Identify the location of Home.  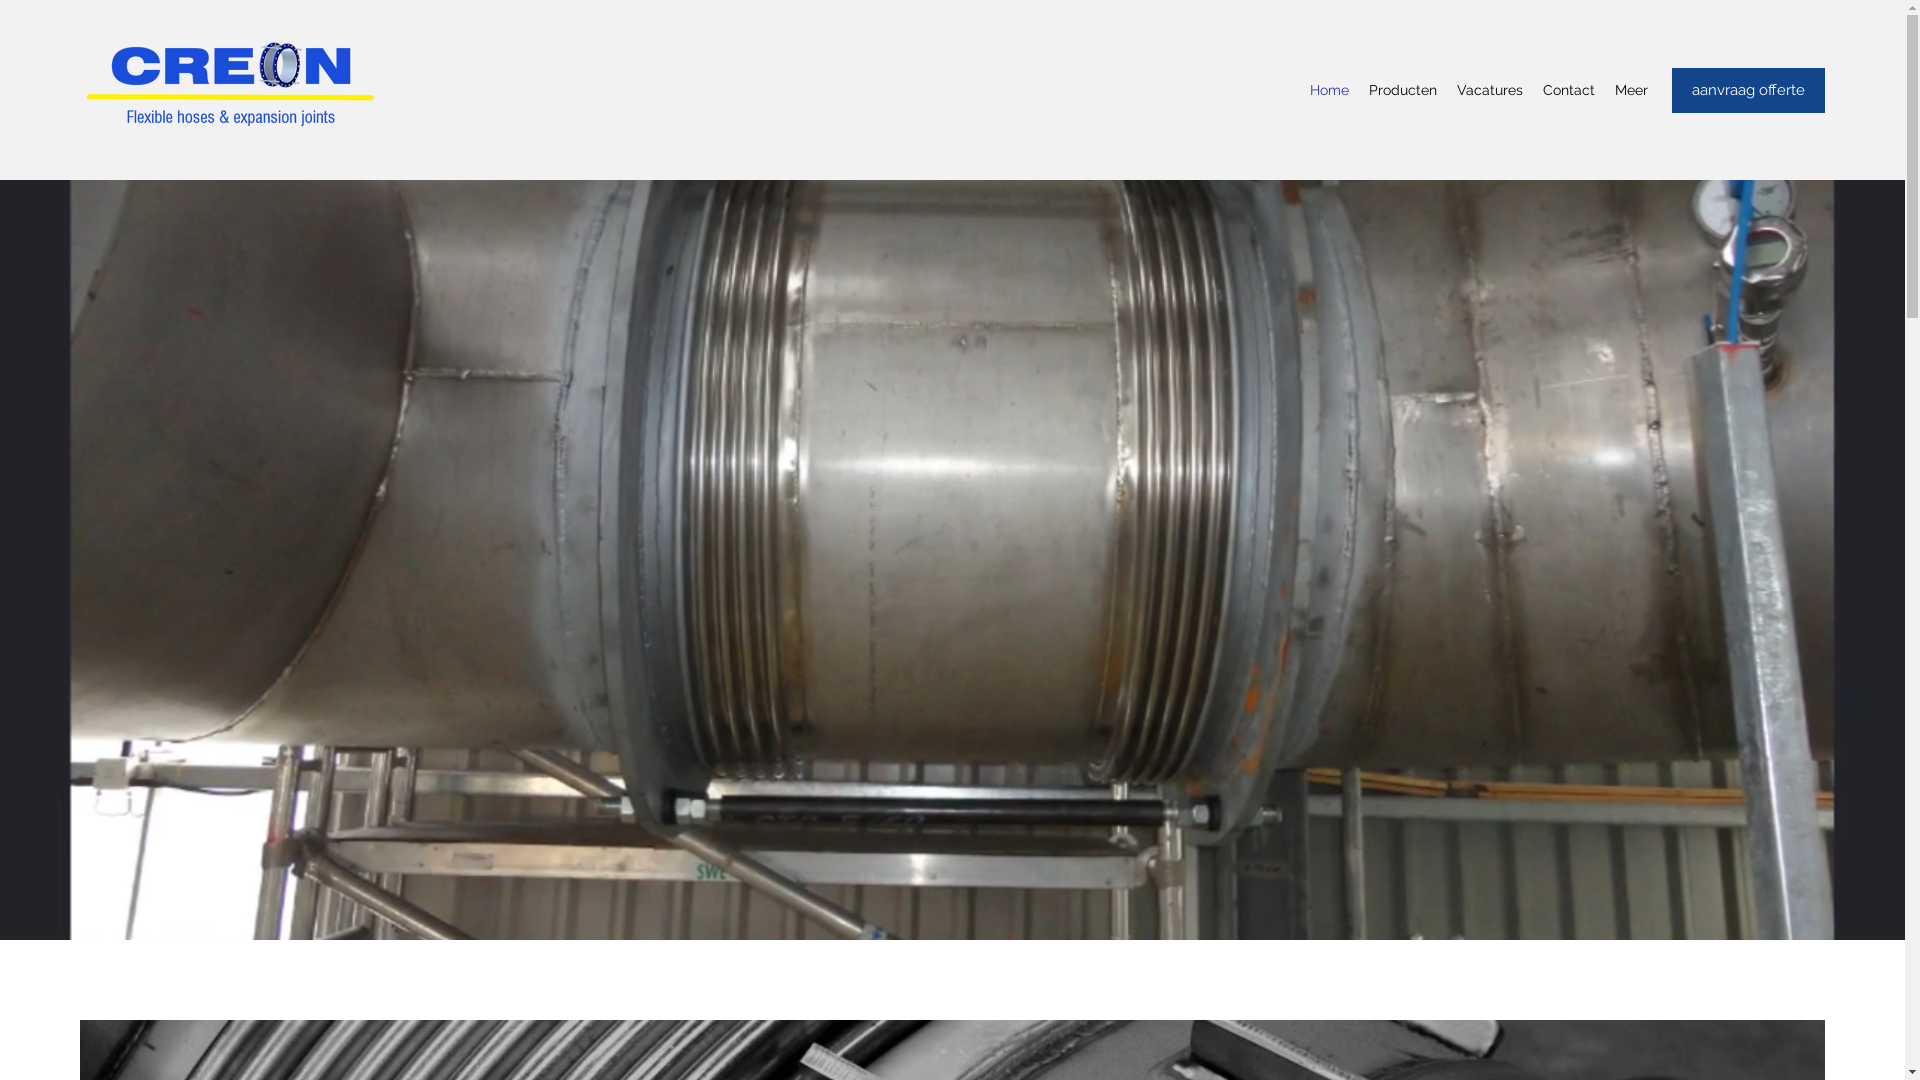
(1330, 90).